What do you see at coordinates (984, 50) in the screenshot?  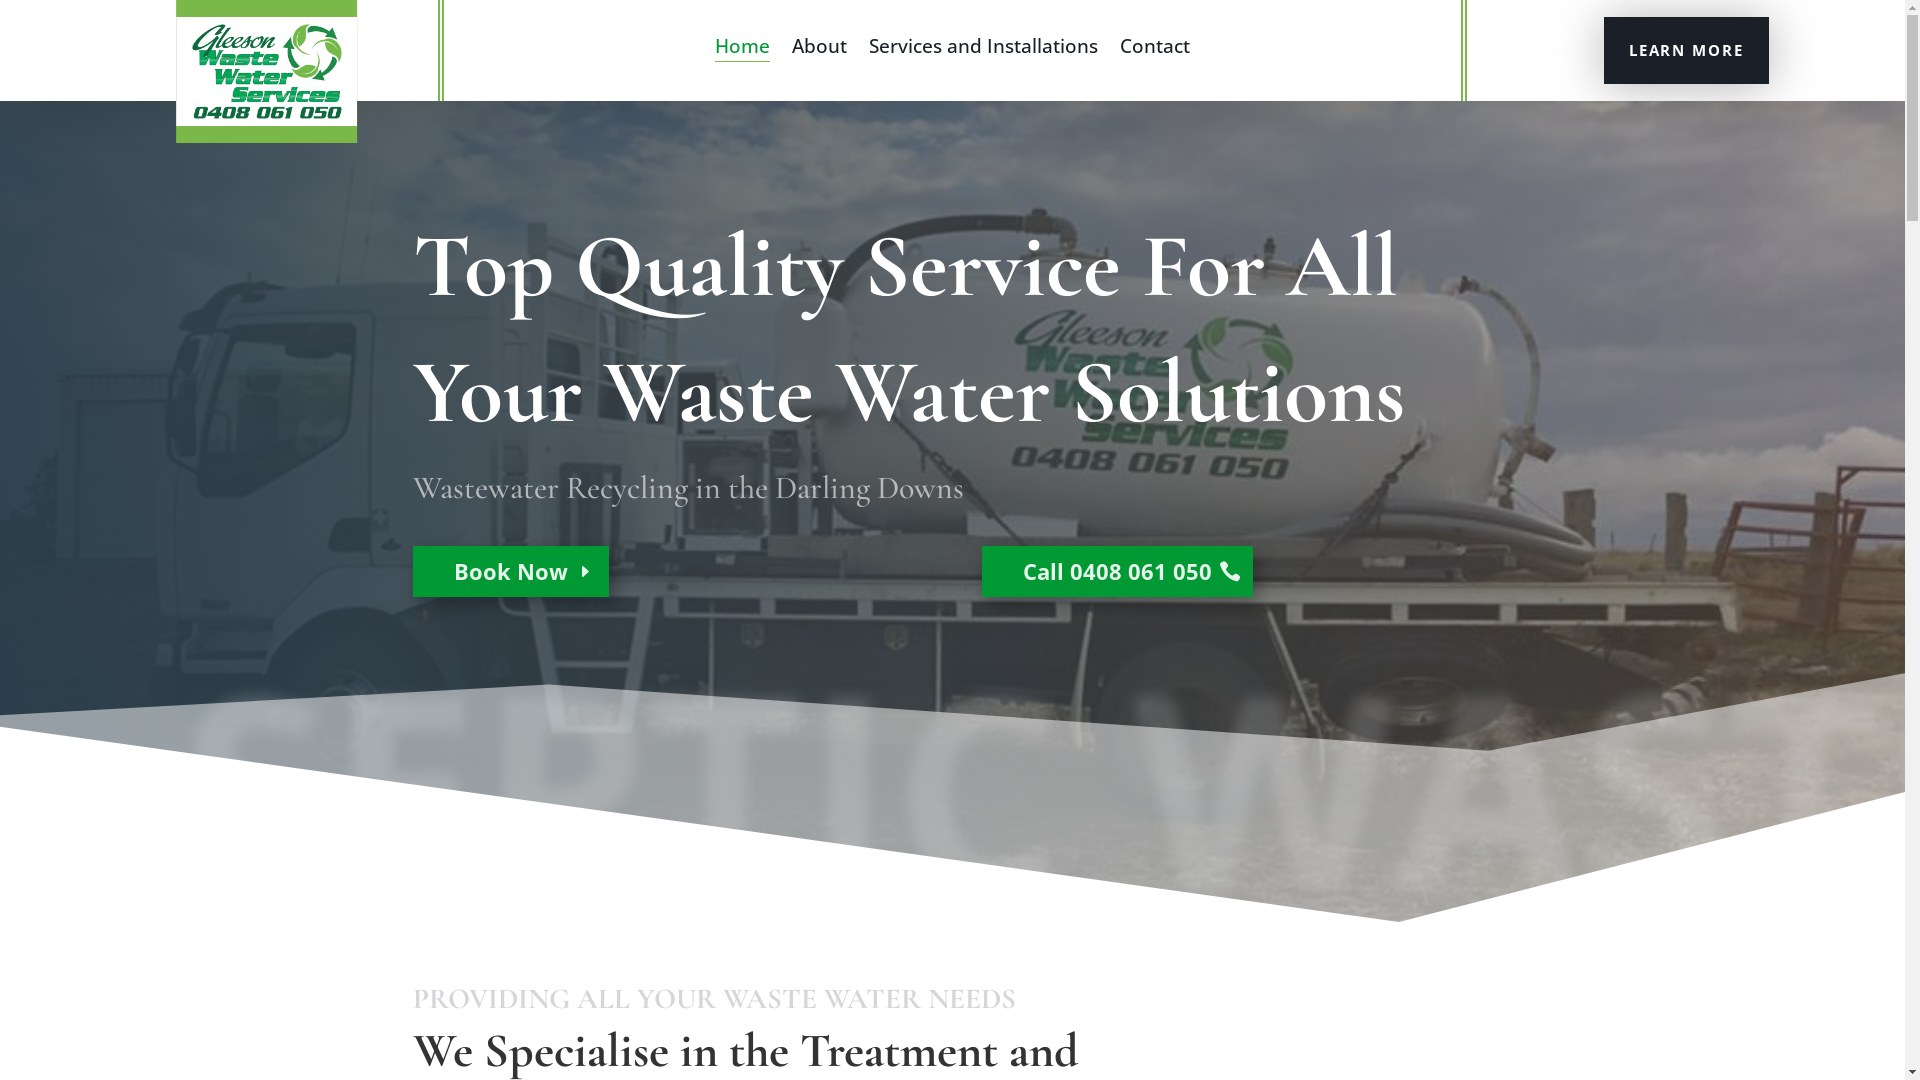 I see `Services and Installations` at bounding box center [984, 50].